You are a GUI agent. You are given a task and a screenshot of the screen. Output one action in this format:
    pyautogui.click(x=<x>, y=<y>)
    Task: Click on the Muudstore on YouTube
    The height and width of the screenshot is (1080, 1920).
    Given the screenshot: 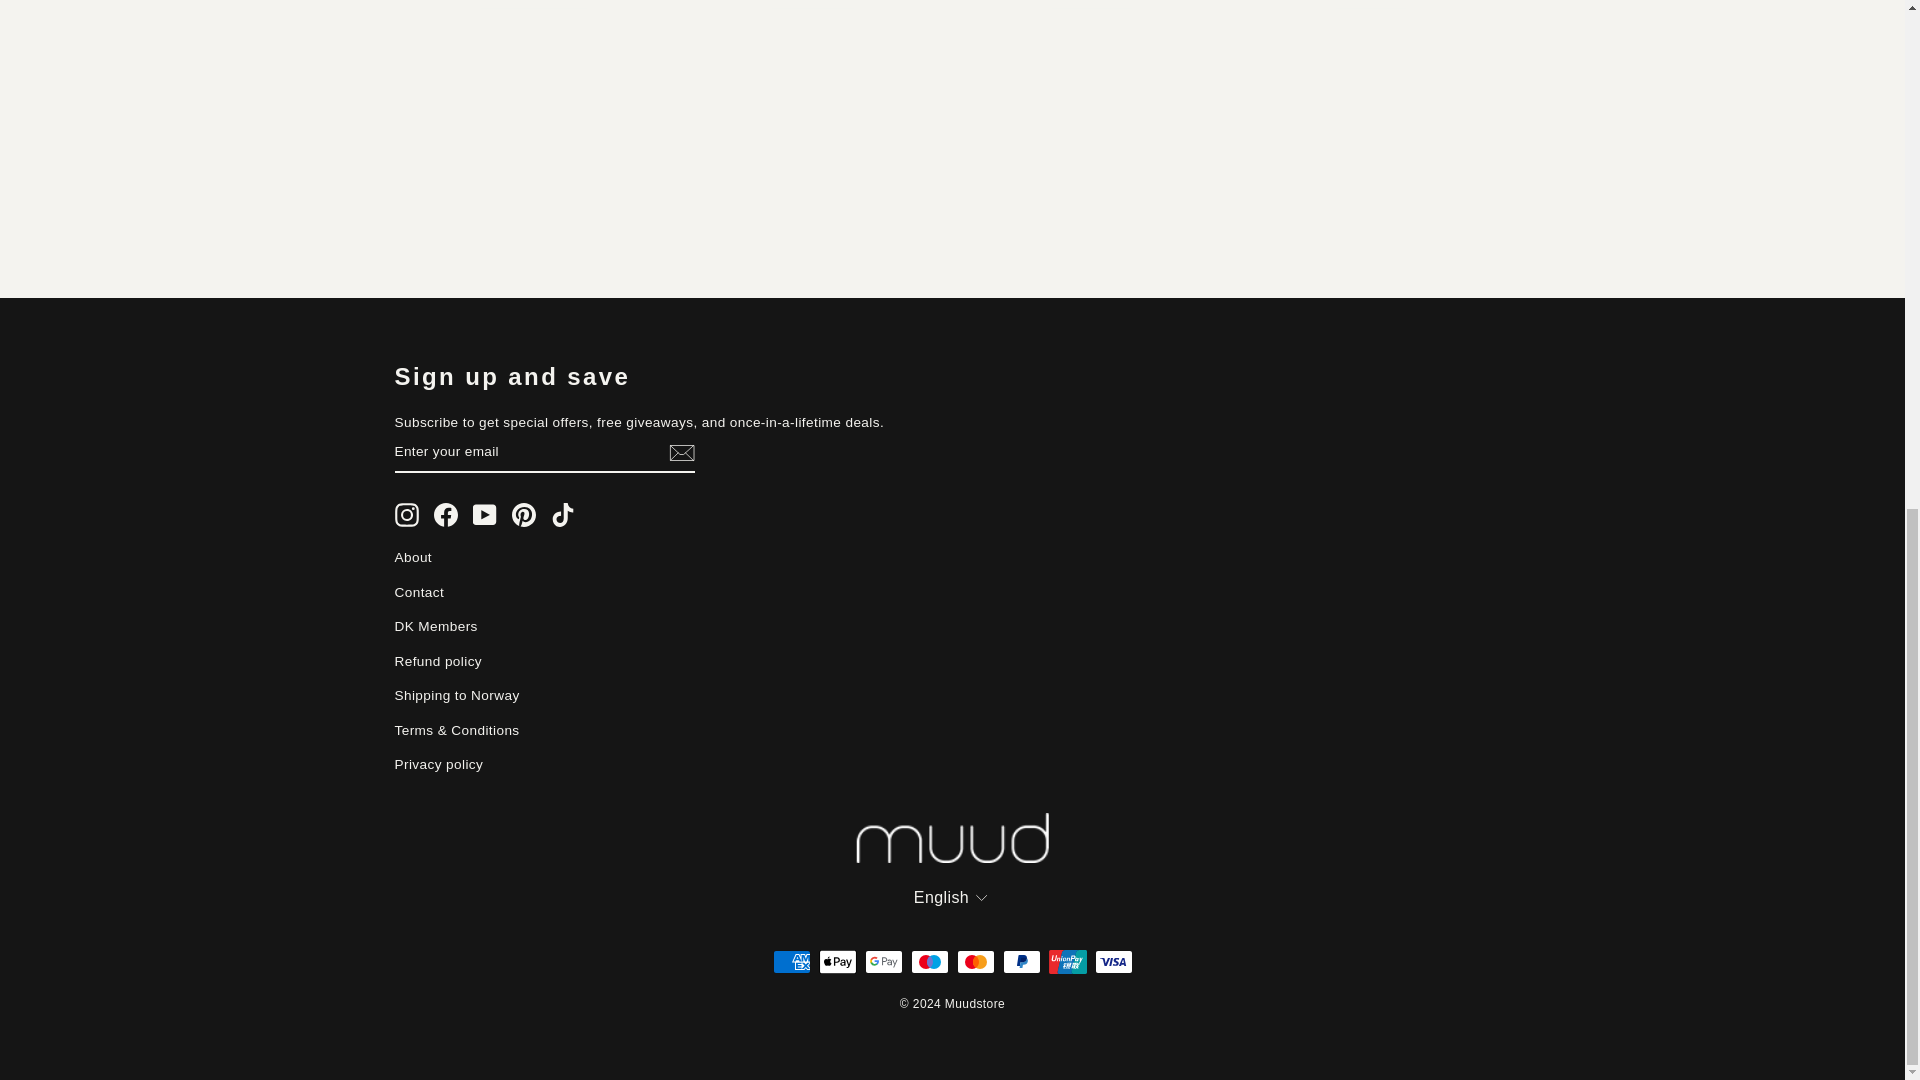 What is the action you would take?
    pyautogui.click(x=484, y=515)
    